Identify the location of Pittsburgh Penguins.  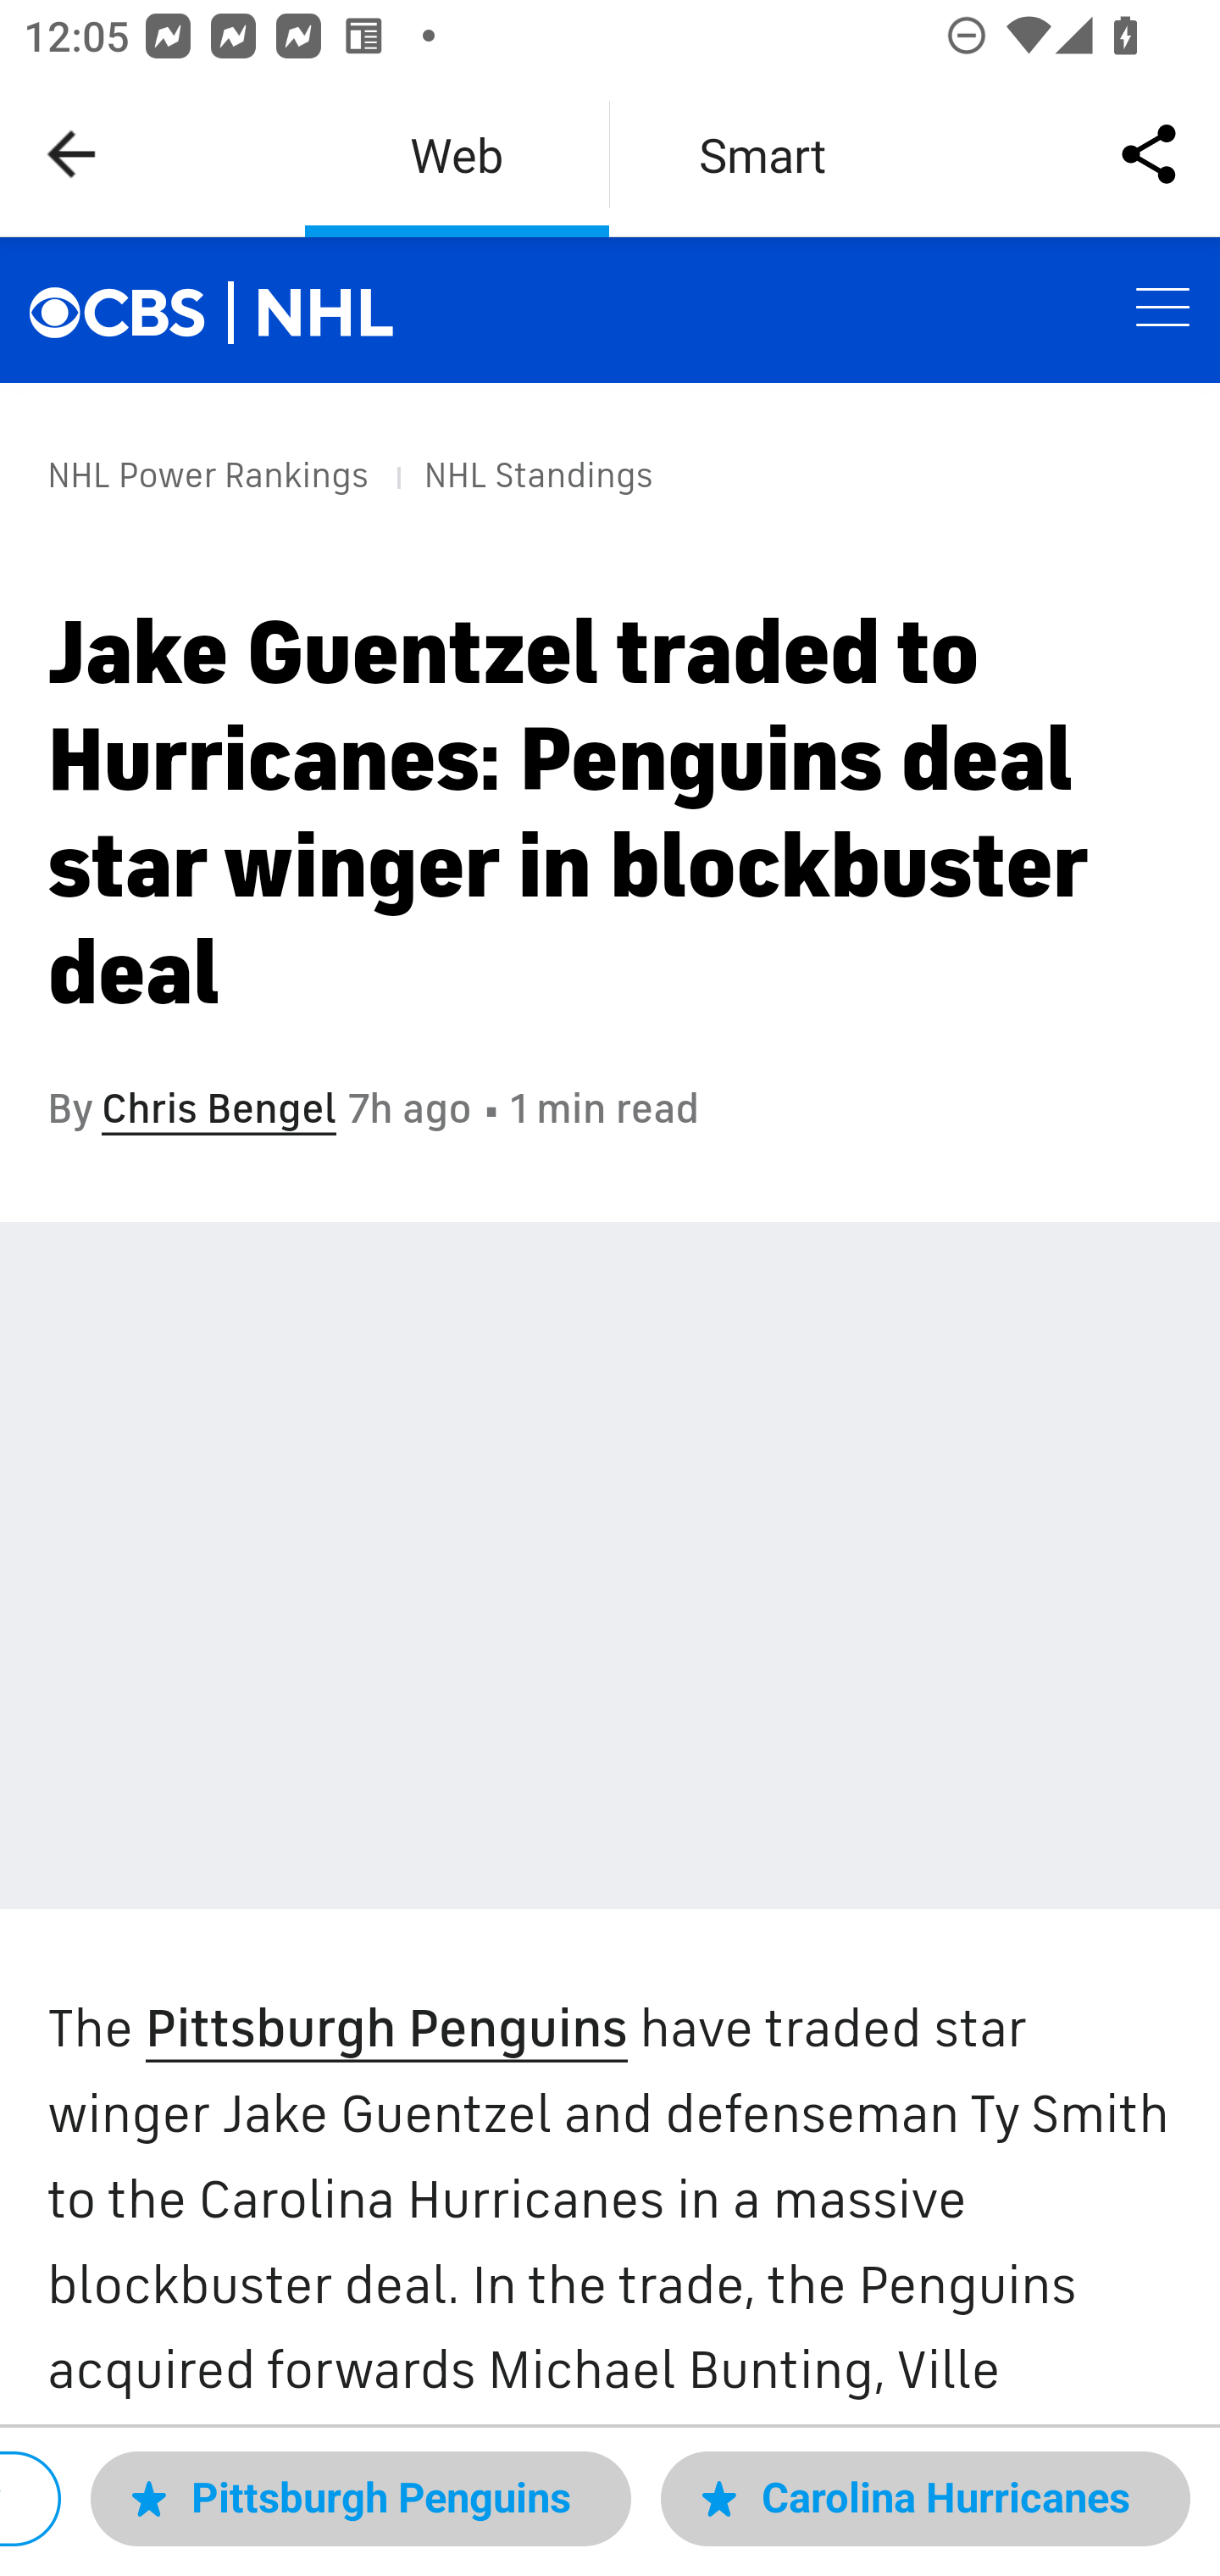
(360, 2498).